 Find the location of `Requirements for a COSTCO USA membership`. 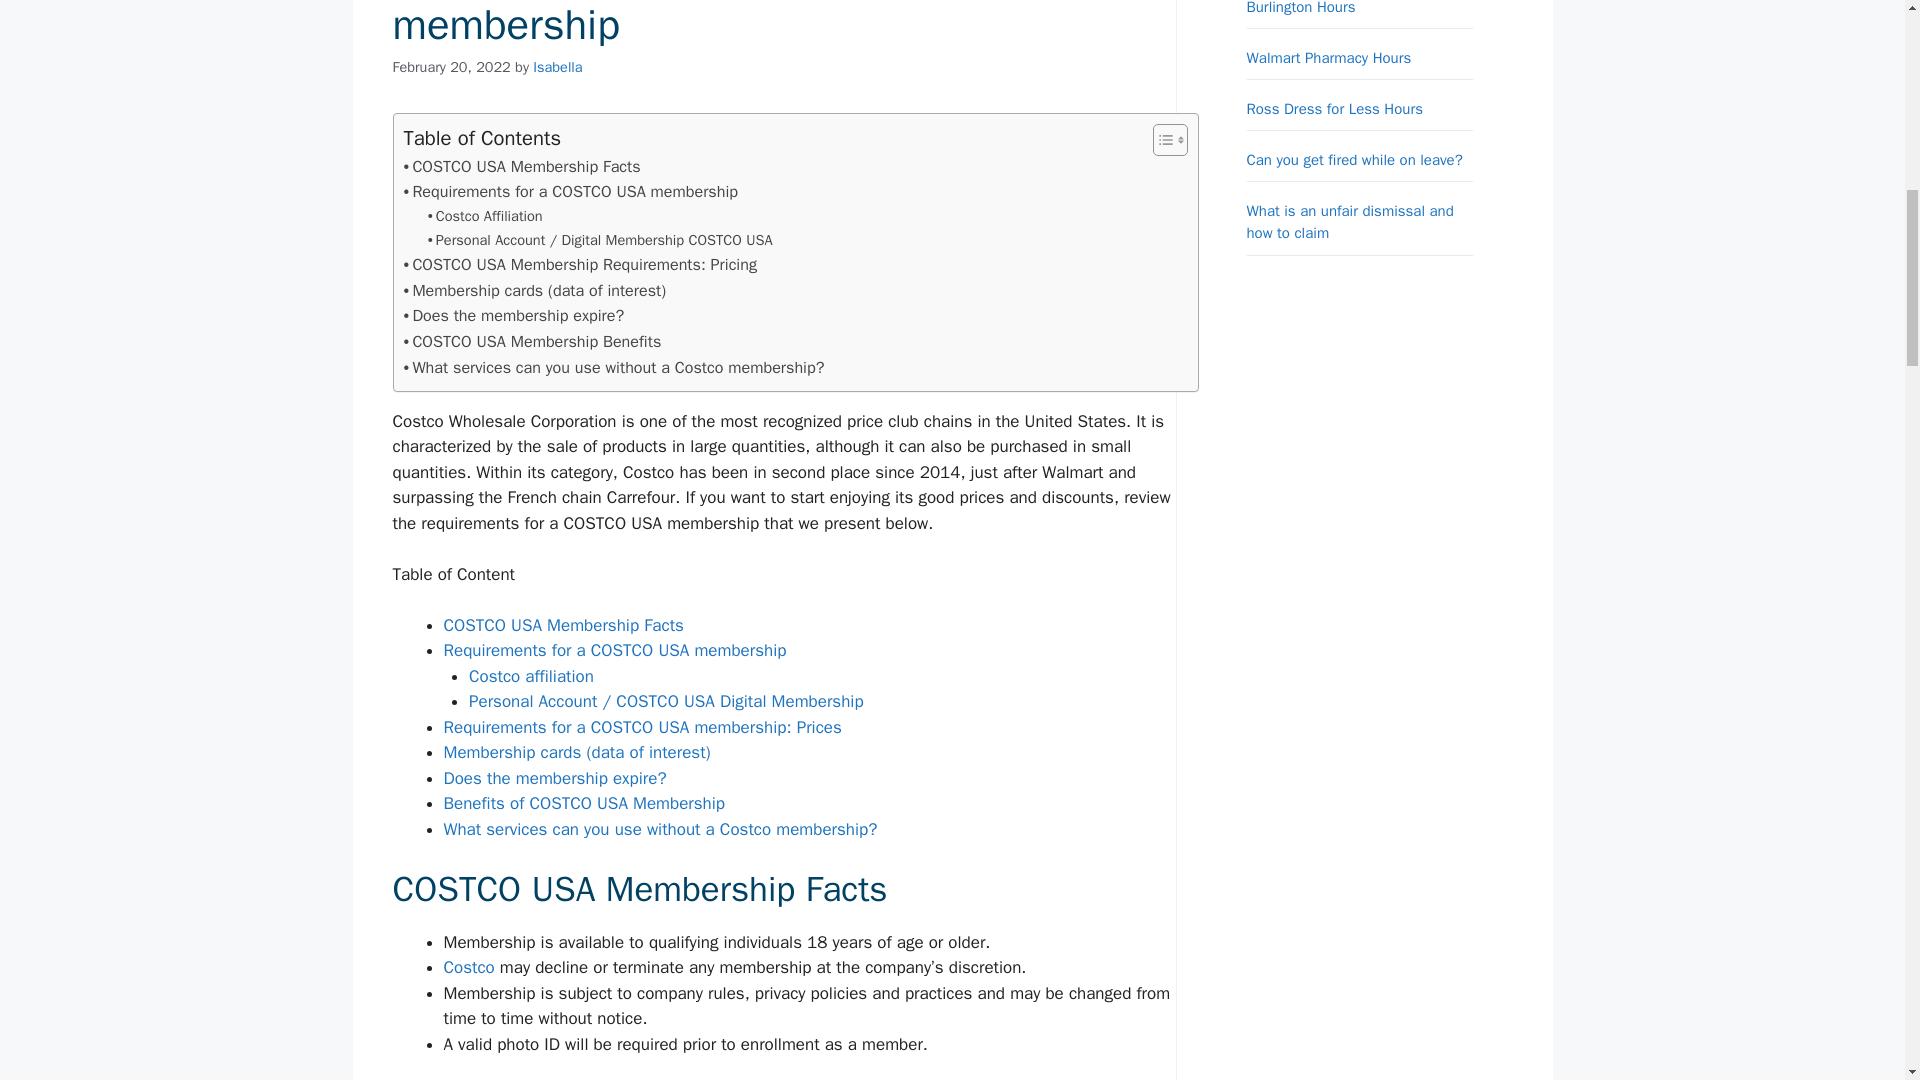

Requirements for a COSTCO USA membership is located at coordinates (570, 192).